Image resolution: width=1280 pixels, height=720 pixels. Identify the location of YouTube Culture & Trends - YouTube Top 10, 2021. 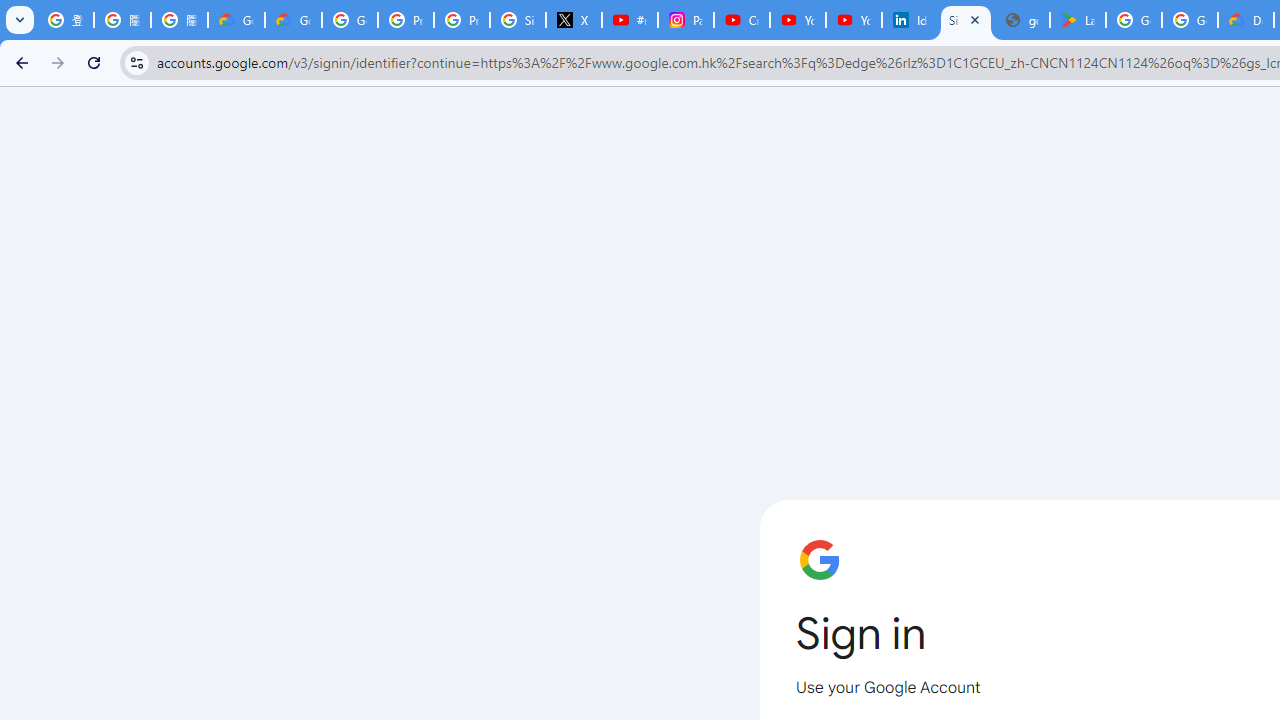
(853, 20).